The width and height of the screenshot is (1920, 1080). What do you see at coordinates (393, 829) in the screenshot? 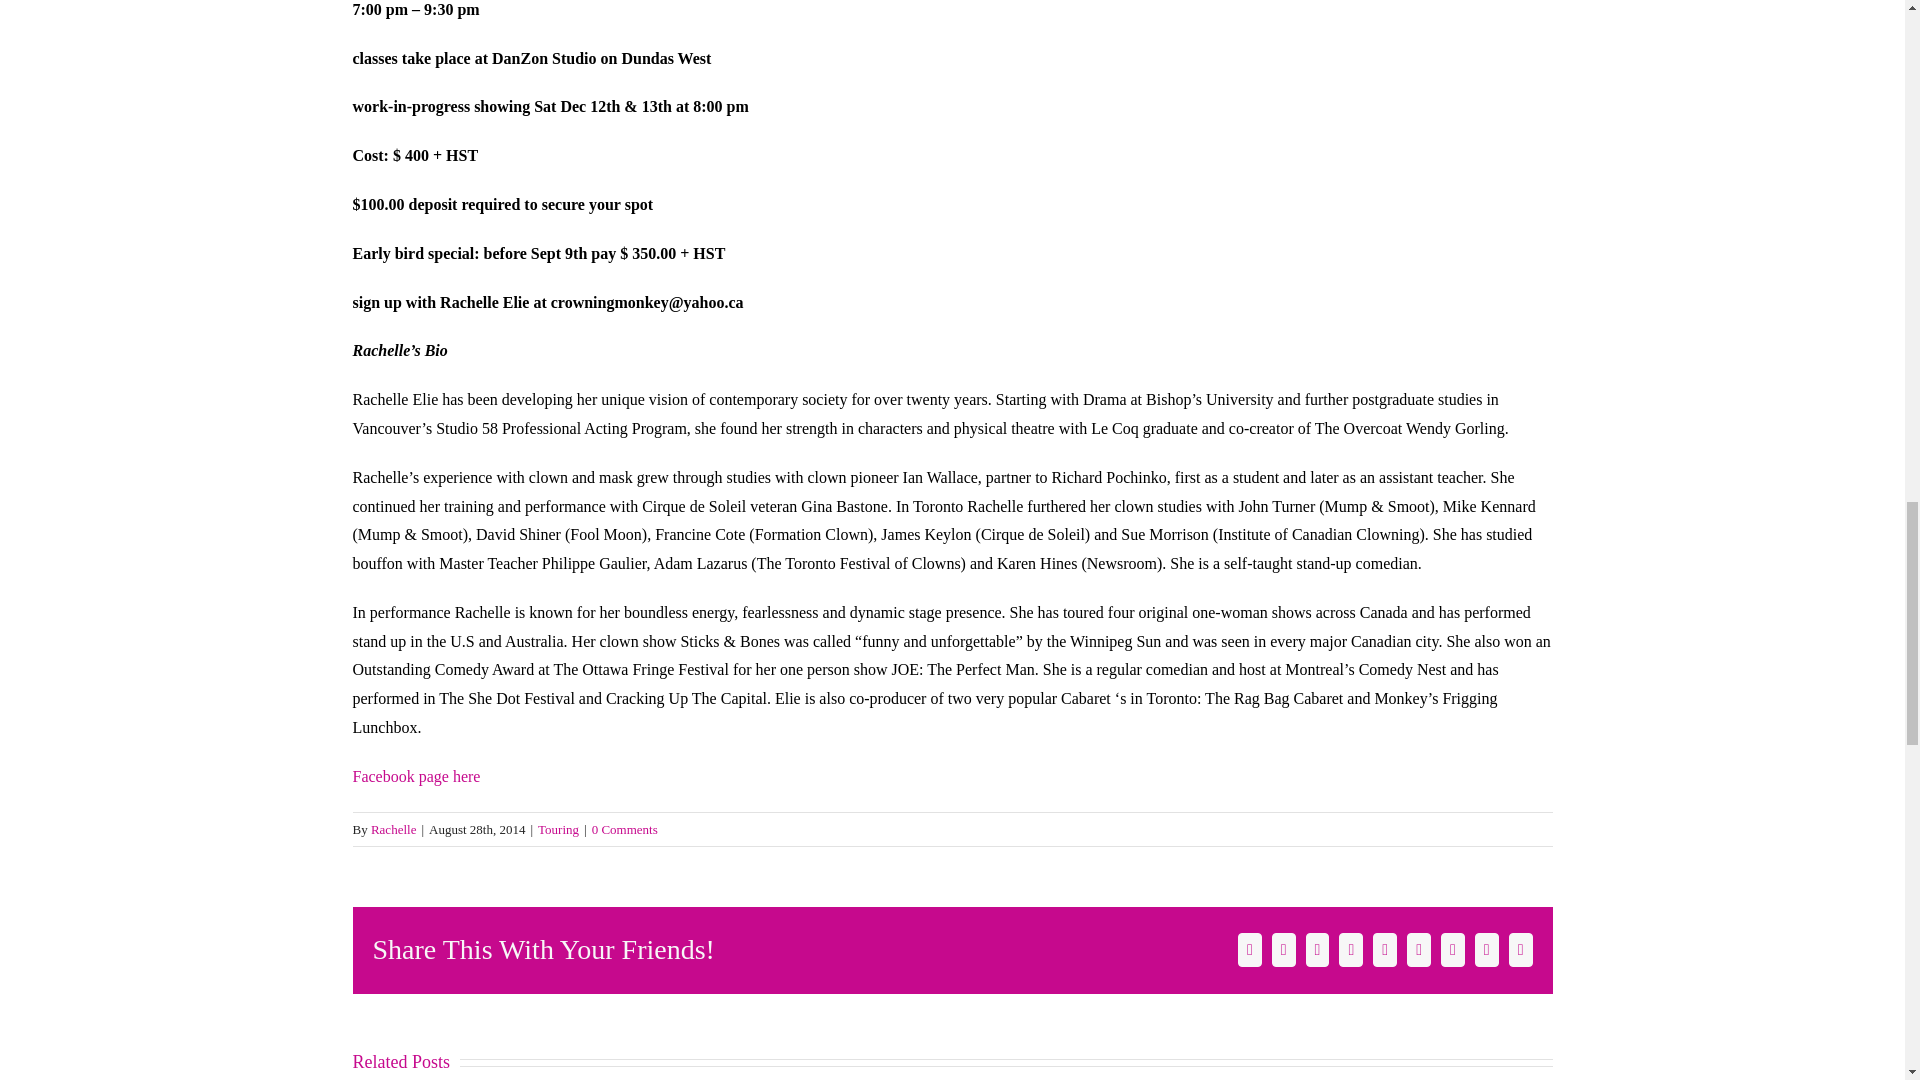
I see `Rachelle` at bounding box center [393, 829].